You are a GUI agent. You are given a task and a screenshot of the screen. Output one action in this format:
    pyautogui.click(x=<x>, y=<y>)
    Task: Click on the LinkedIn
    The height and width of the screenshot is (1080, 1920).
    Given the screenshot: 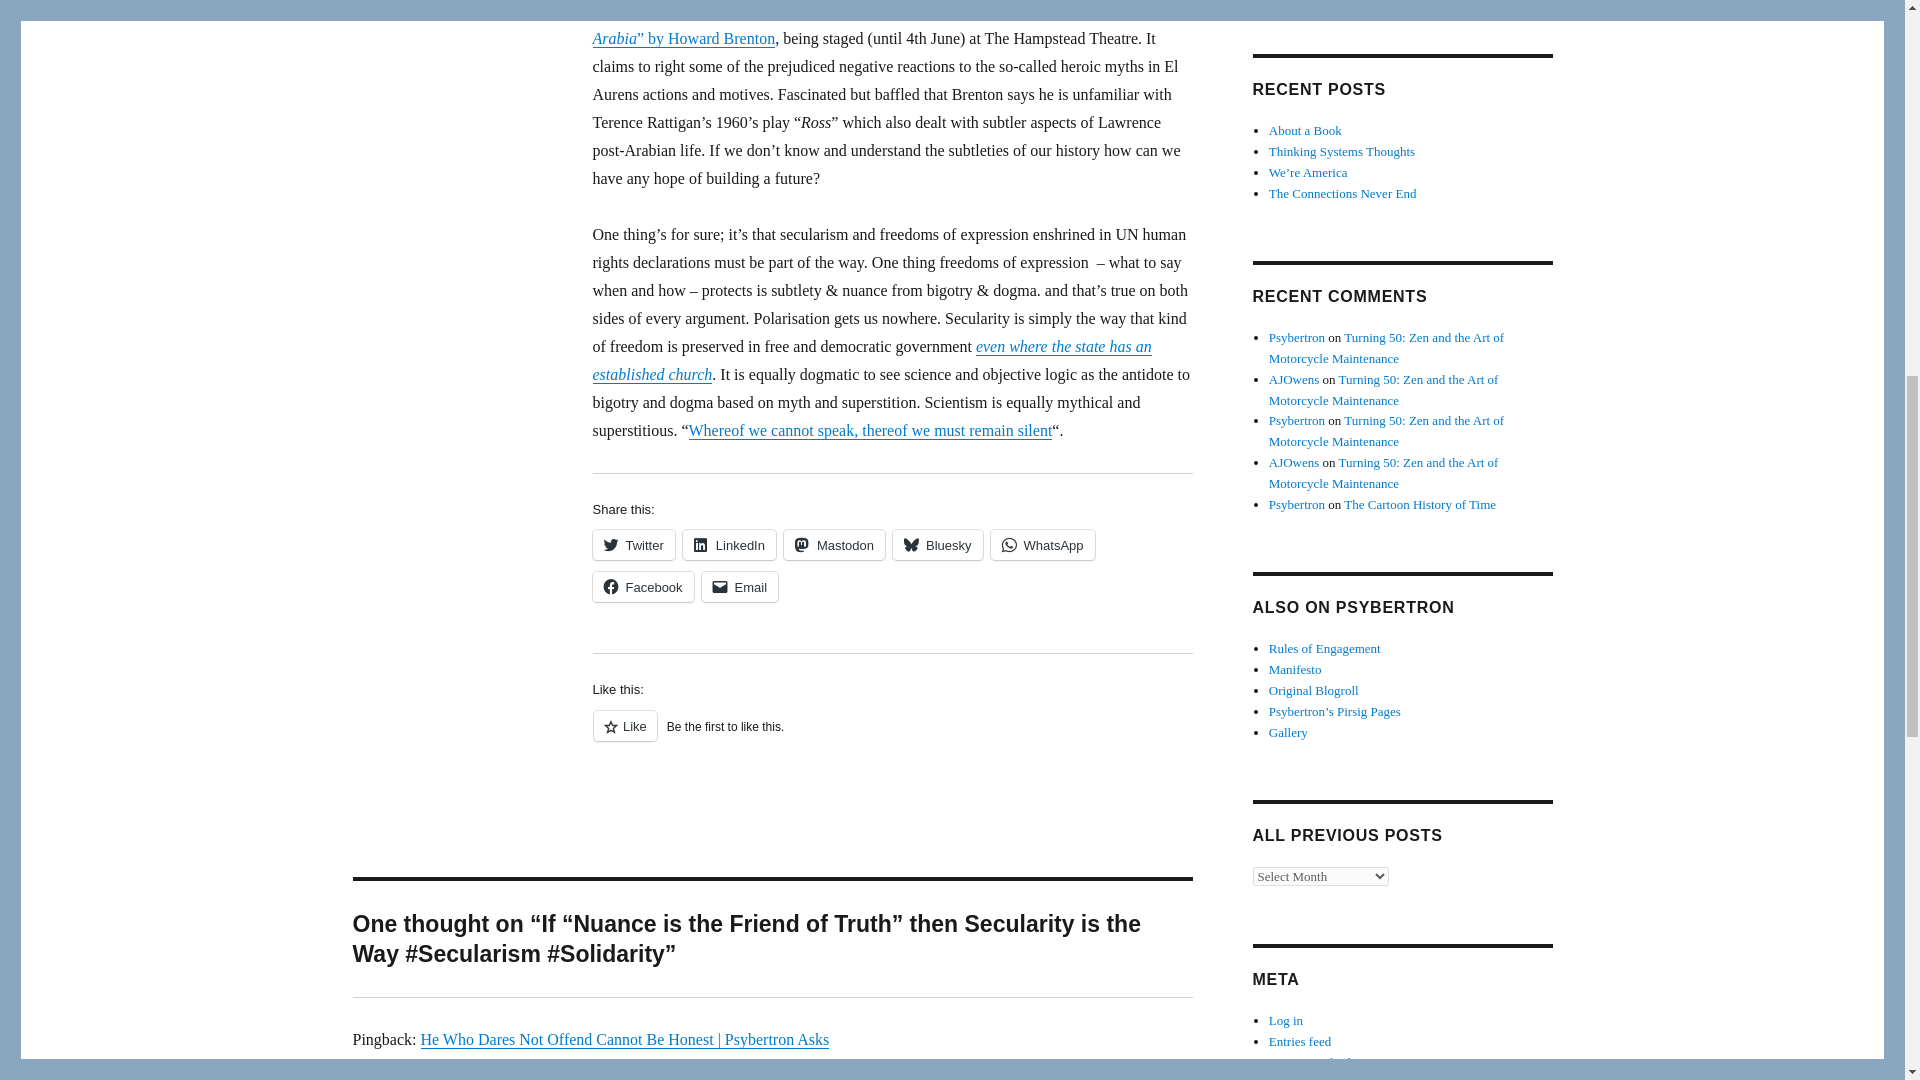 What is the action you would take?
    pyautogui.click(x=729, y=545)
    